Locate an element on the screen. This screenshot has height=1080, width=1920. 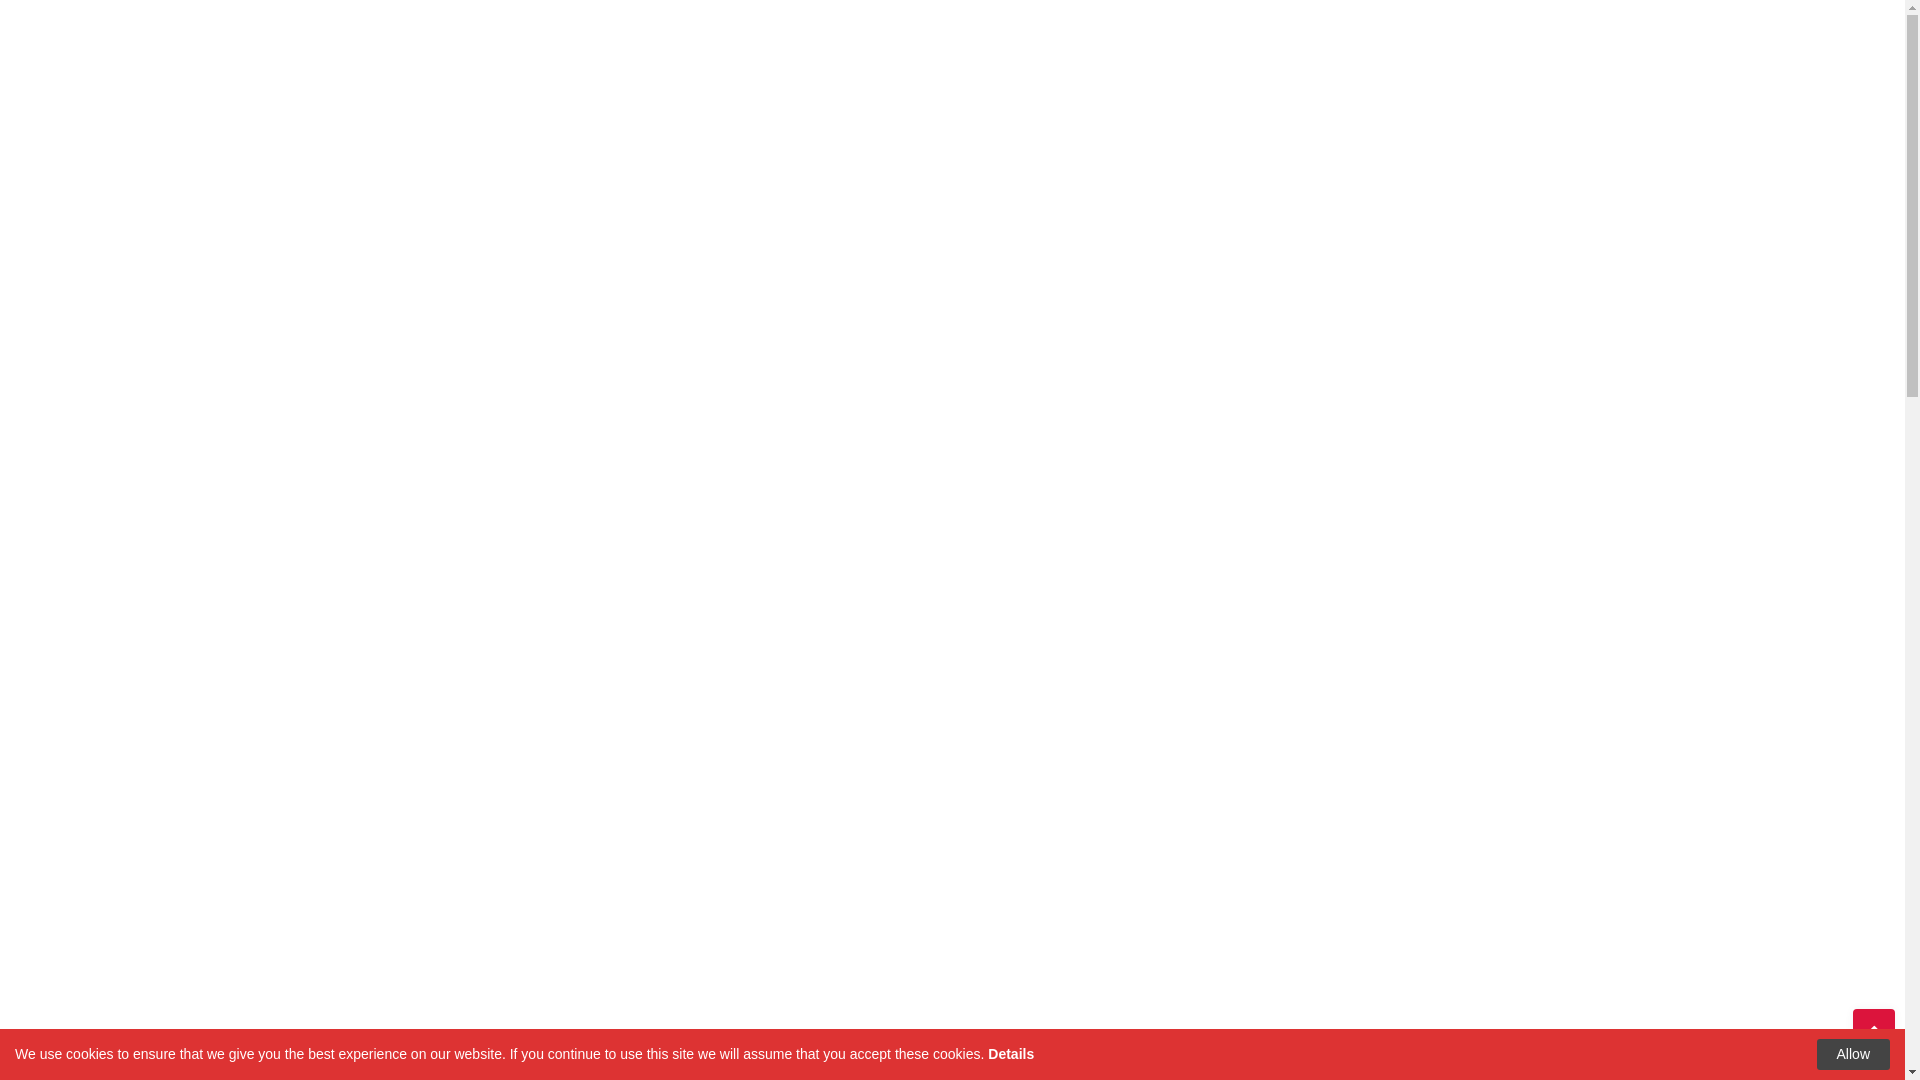
Details is located at coordinates (1010, 1054).